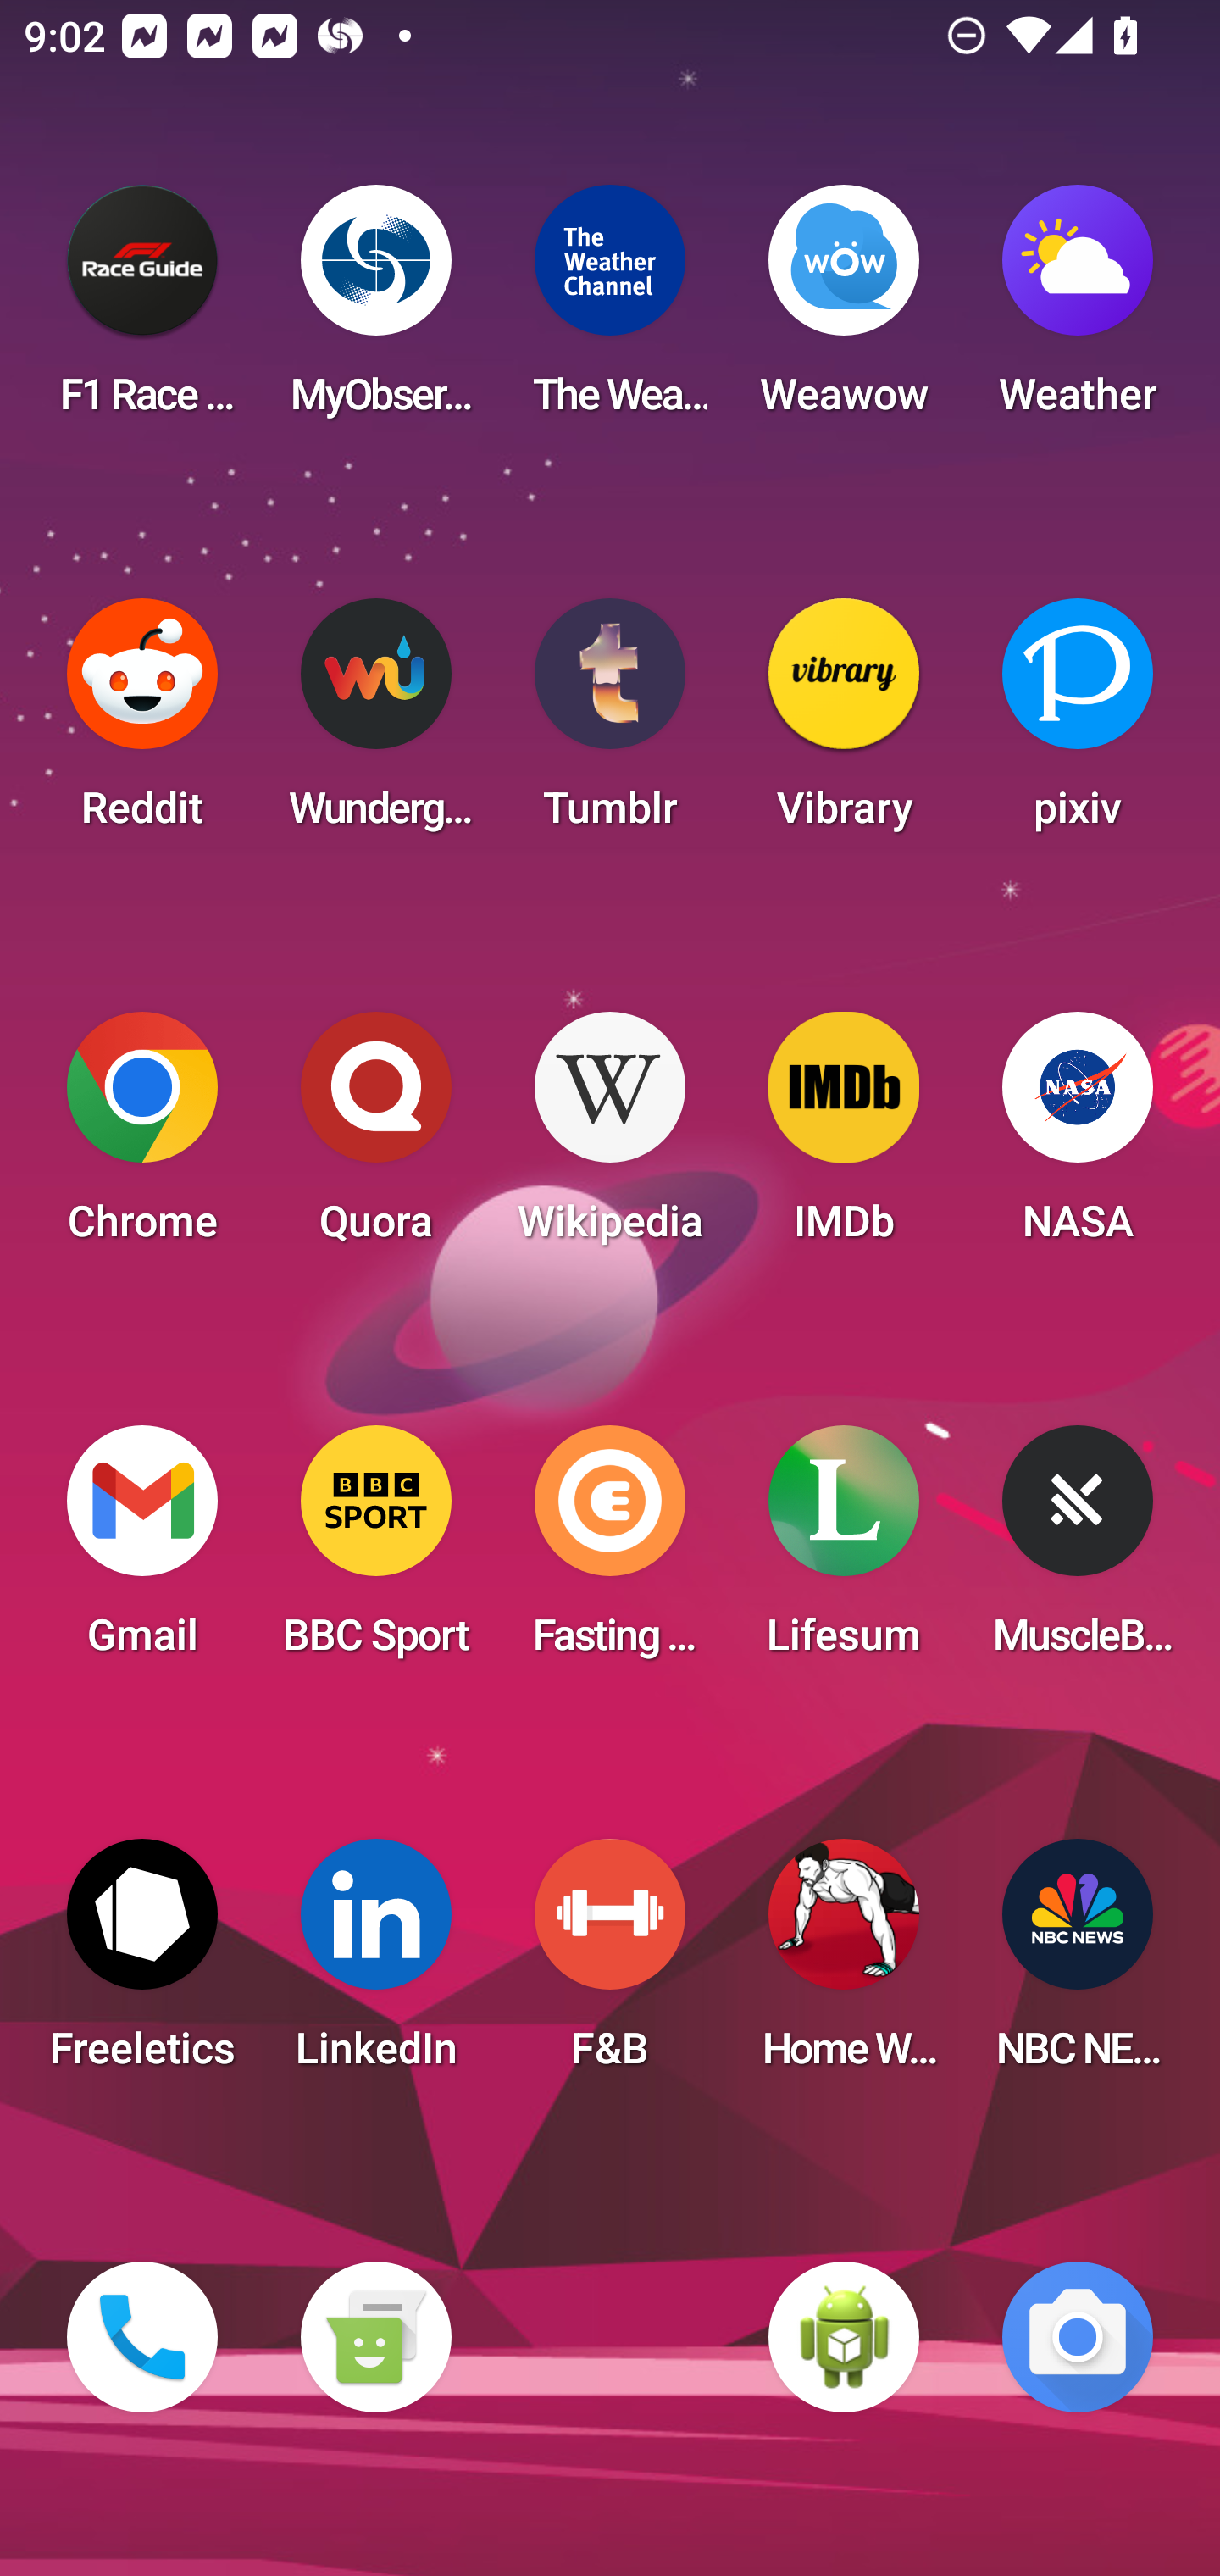 Image resolution: width=1220 pixels, height=2576 pixels. Describe the element at coordinates (142, 2337) in the screenshot. I see `Phone` at that location.